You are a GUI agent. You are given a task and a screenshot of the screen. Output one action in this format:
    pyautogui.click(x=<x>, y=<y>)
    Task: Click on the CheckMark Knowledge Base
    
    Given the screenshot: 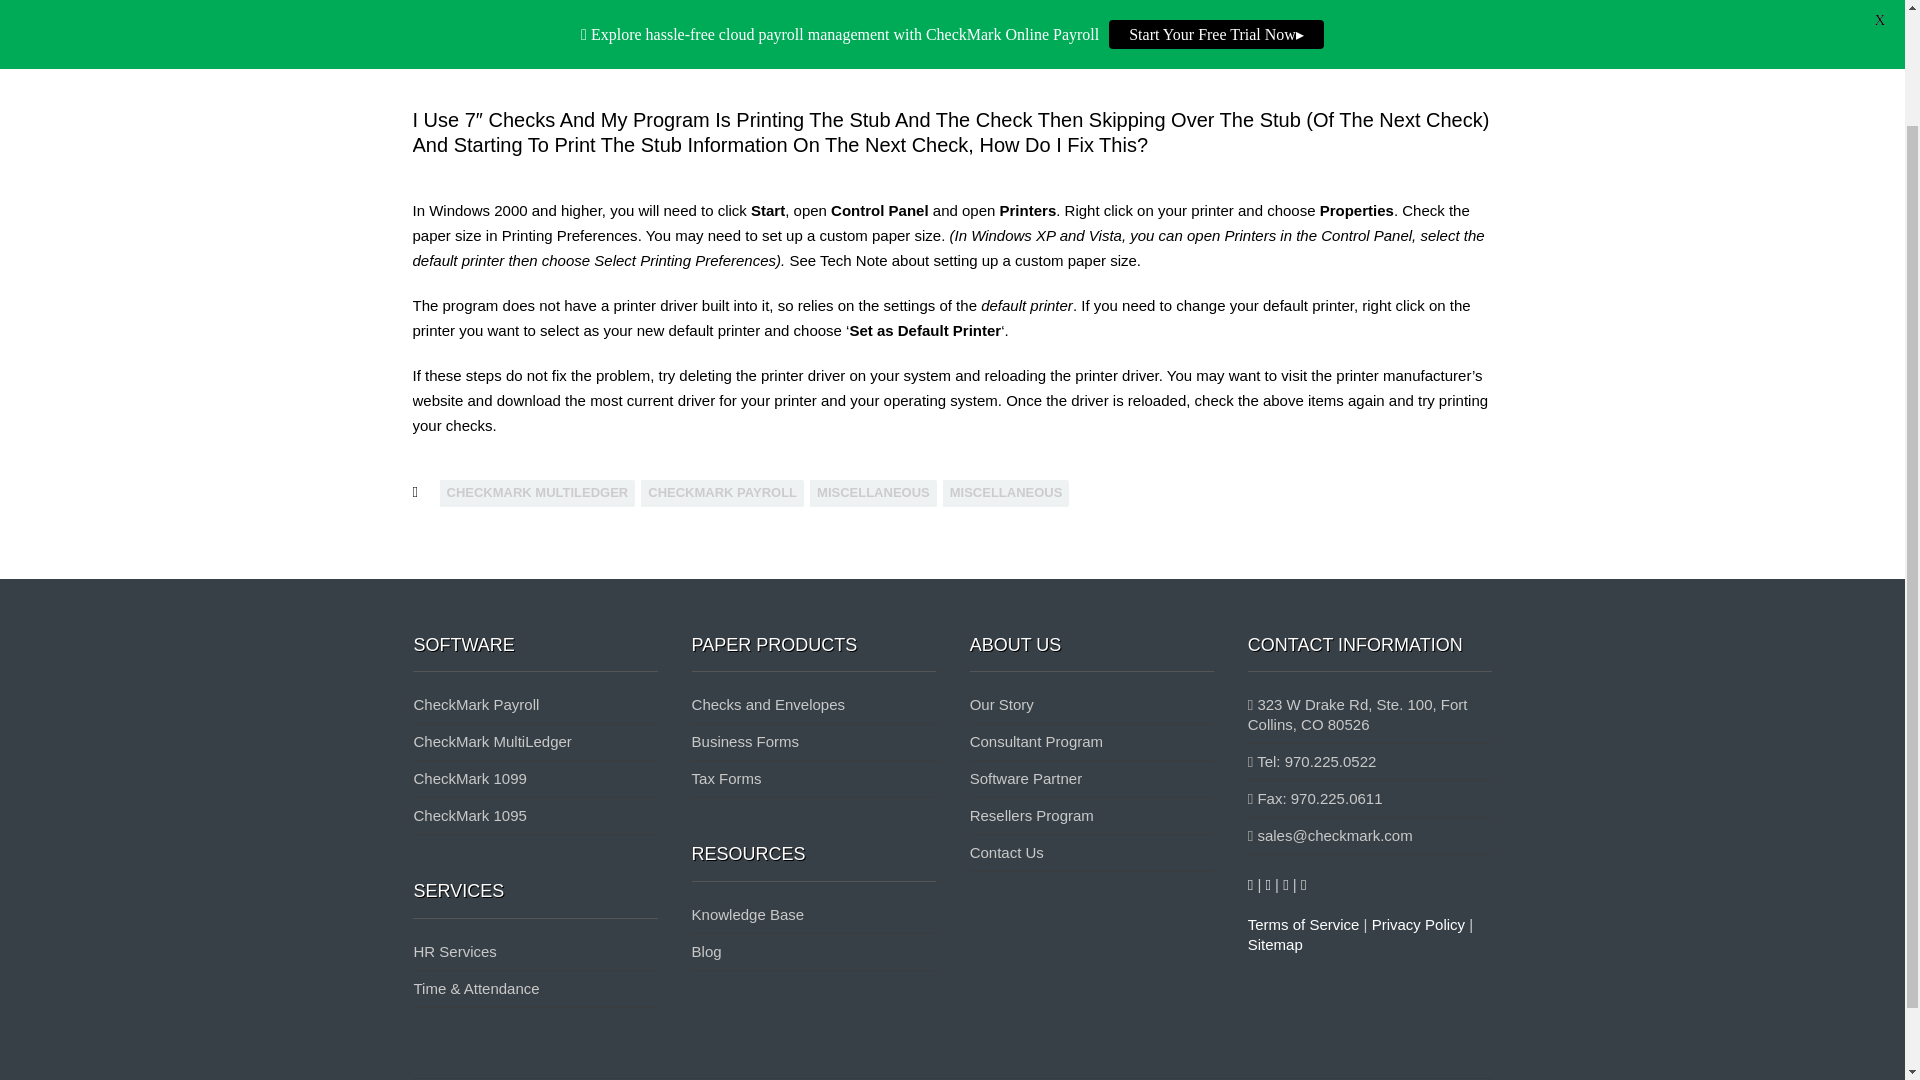 What is the action you would take?
    pyautogui.click(x=568, y=2)
    